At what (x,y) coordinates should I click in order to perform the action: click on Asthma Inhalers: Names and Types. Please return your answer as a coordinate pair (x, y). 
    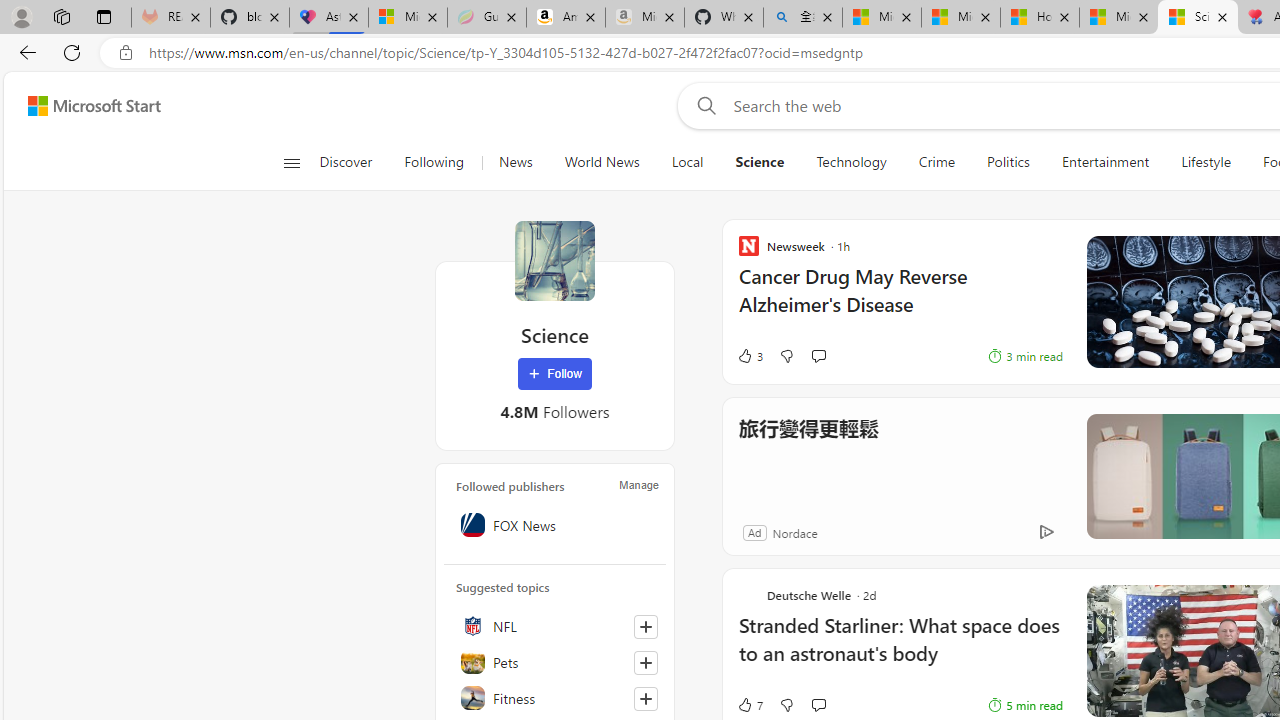
    Looking at the image, I should click on (329, 18).